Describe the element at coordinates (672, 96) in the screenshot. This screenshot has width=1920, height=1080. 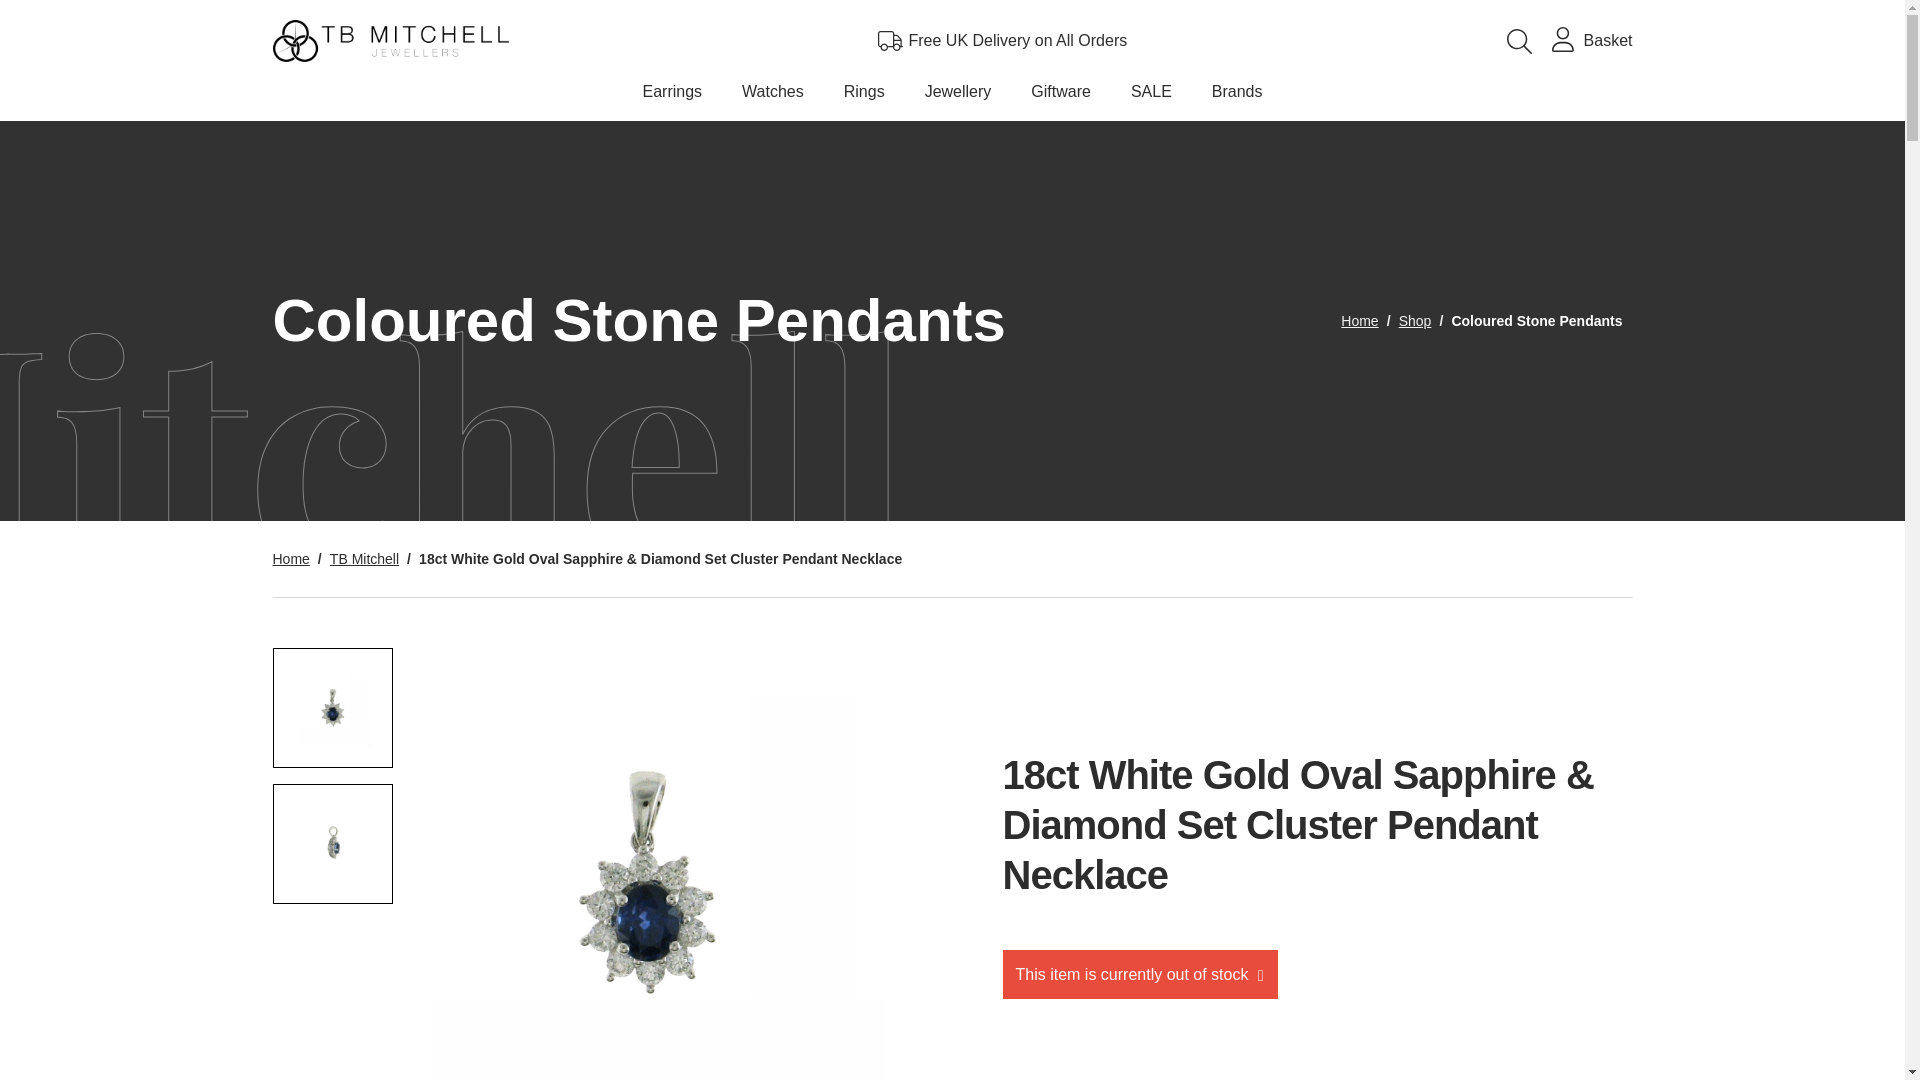
I see `Earrings` at that location.